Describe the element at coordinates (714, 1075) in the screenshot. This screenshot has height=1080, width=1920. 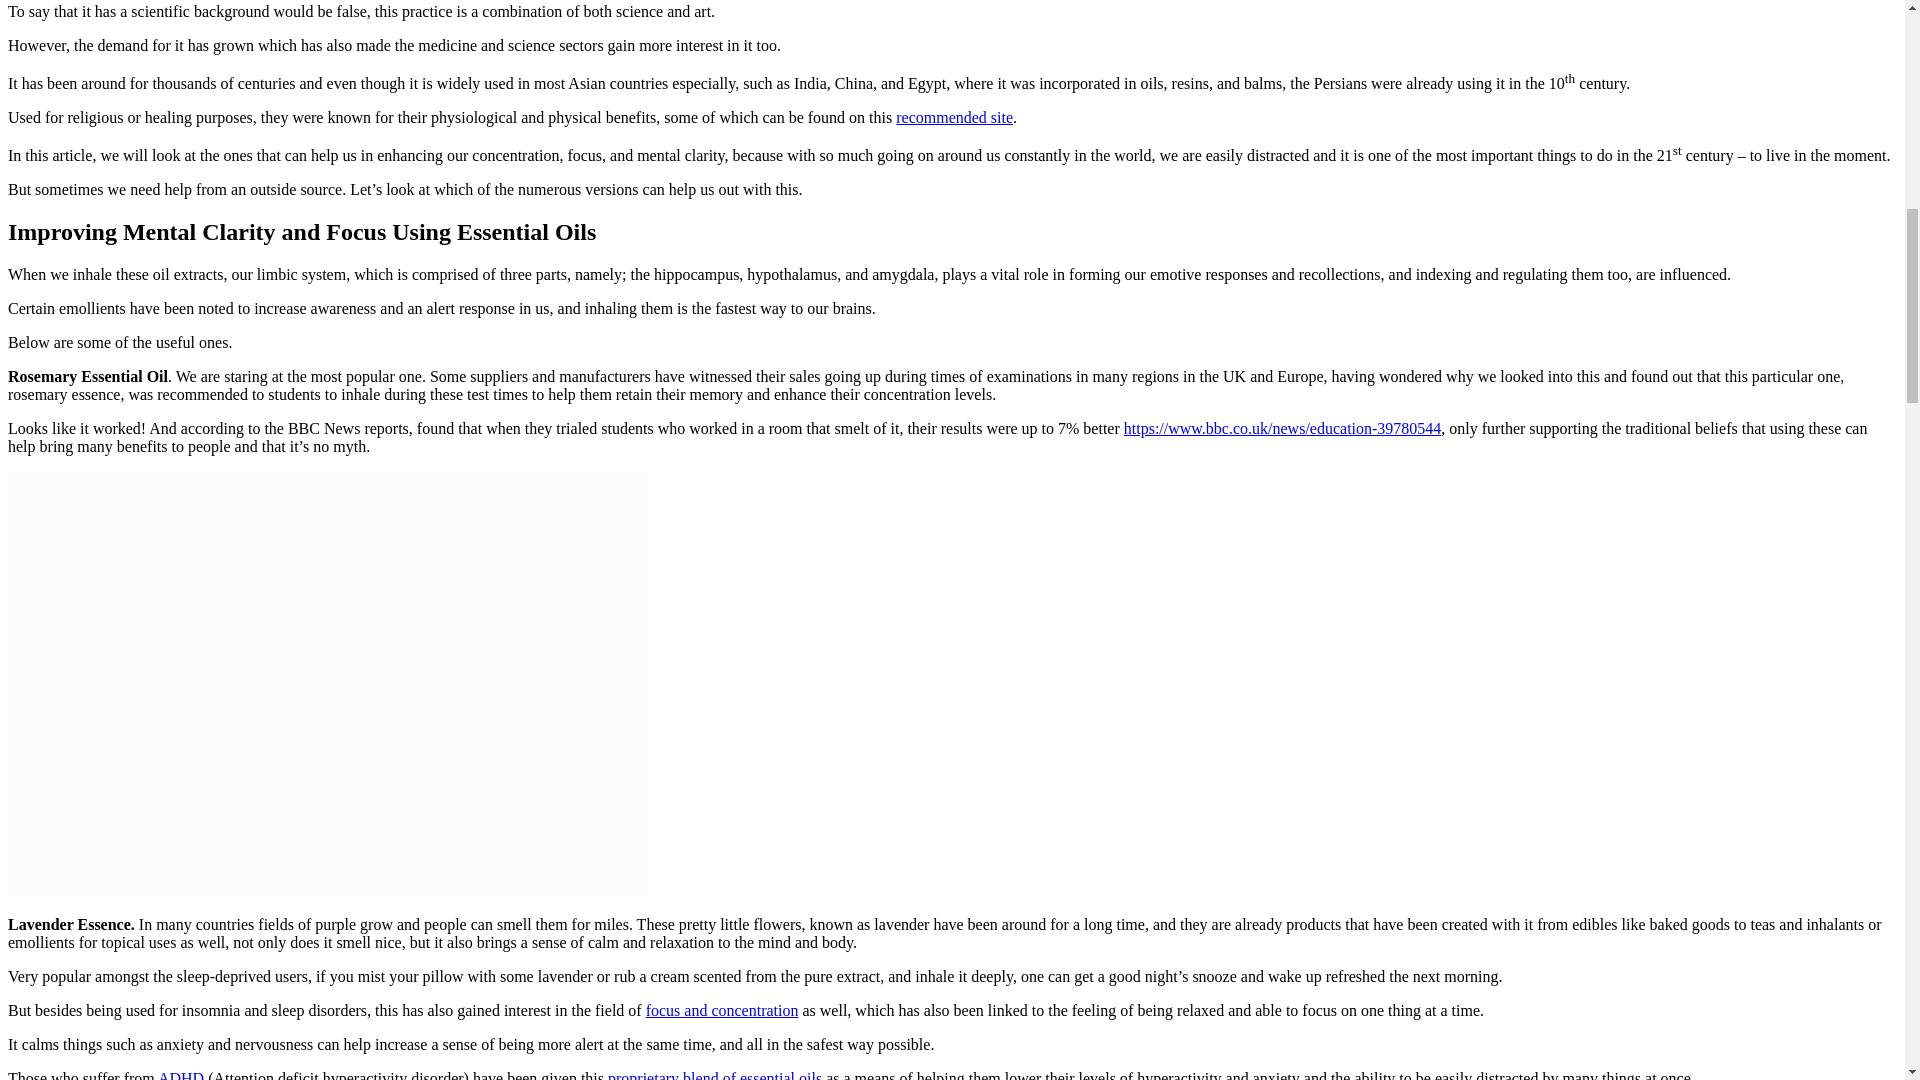
I see `proprietary blend of essential oils` at that location.